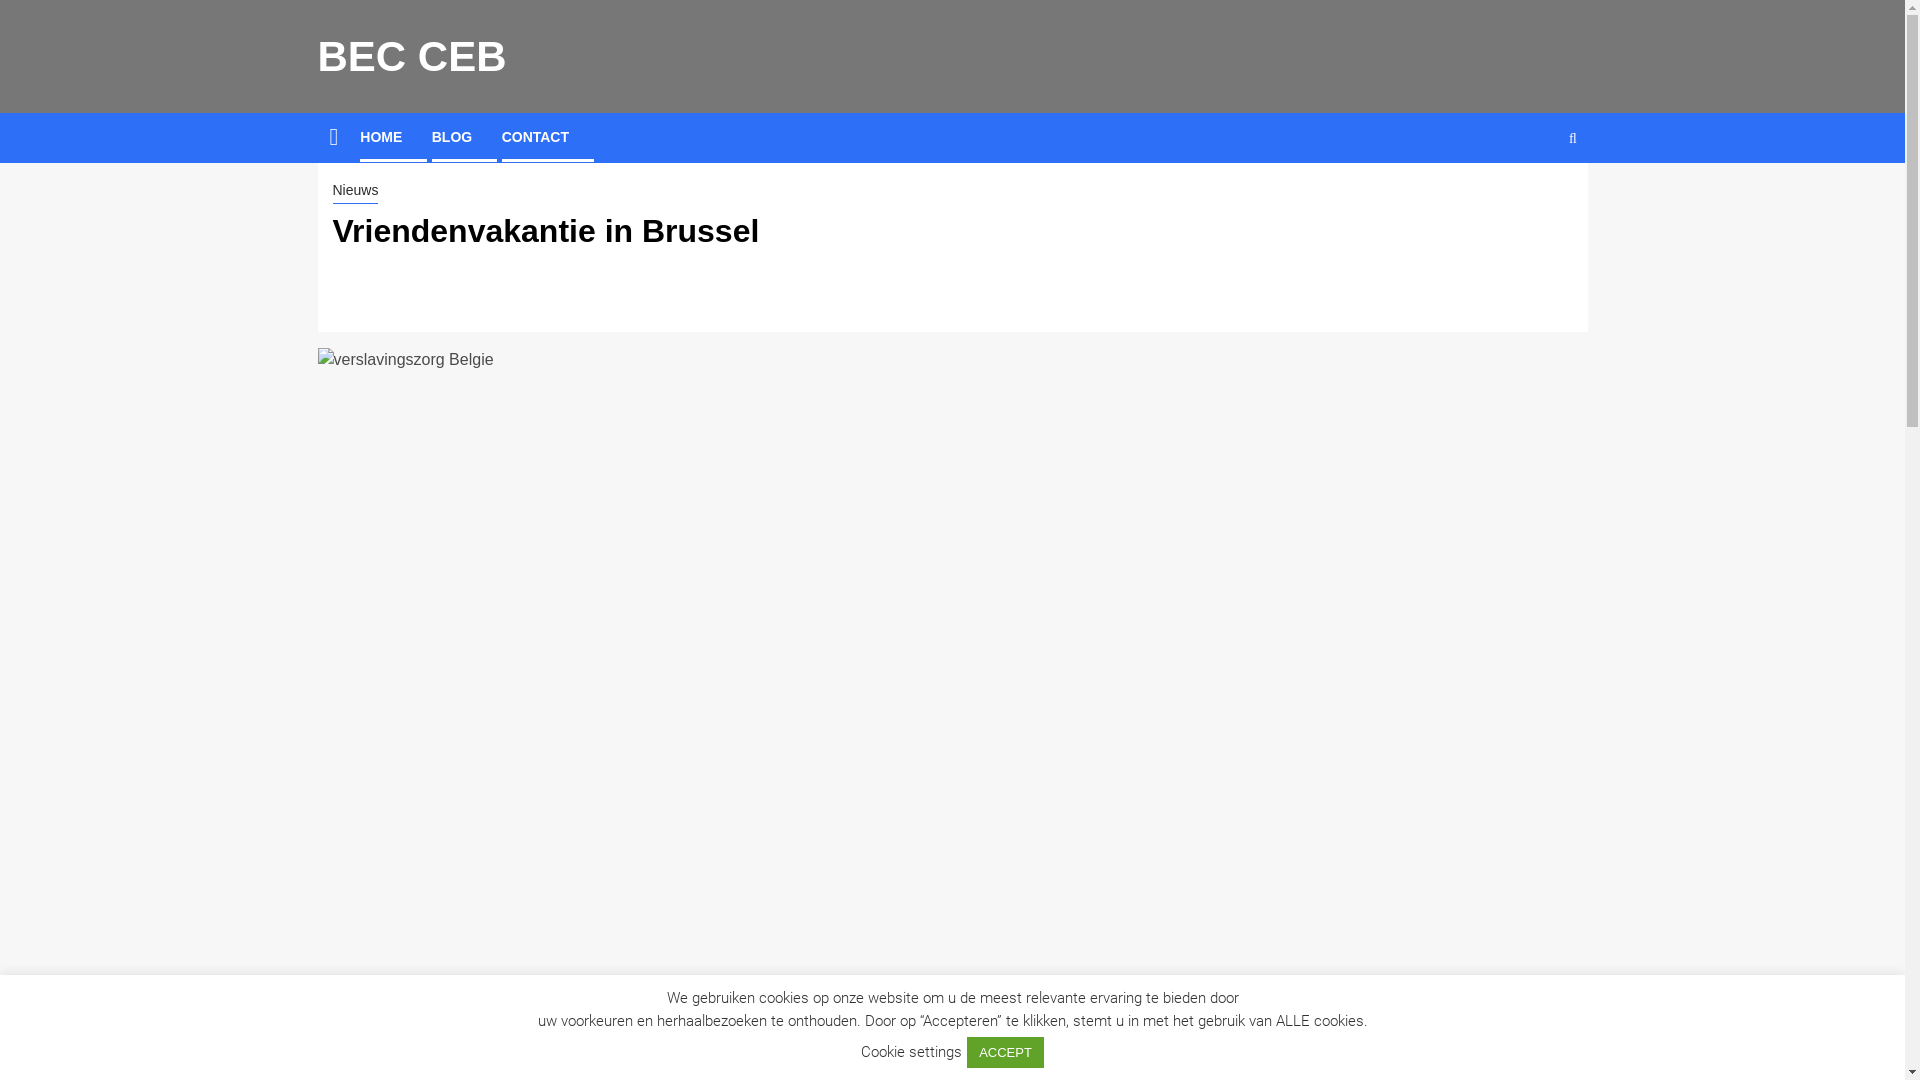 The height and width of the screenshot is (1080, 1920). I want to click on CONTACT, so click(536, 137).